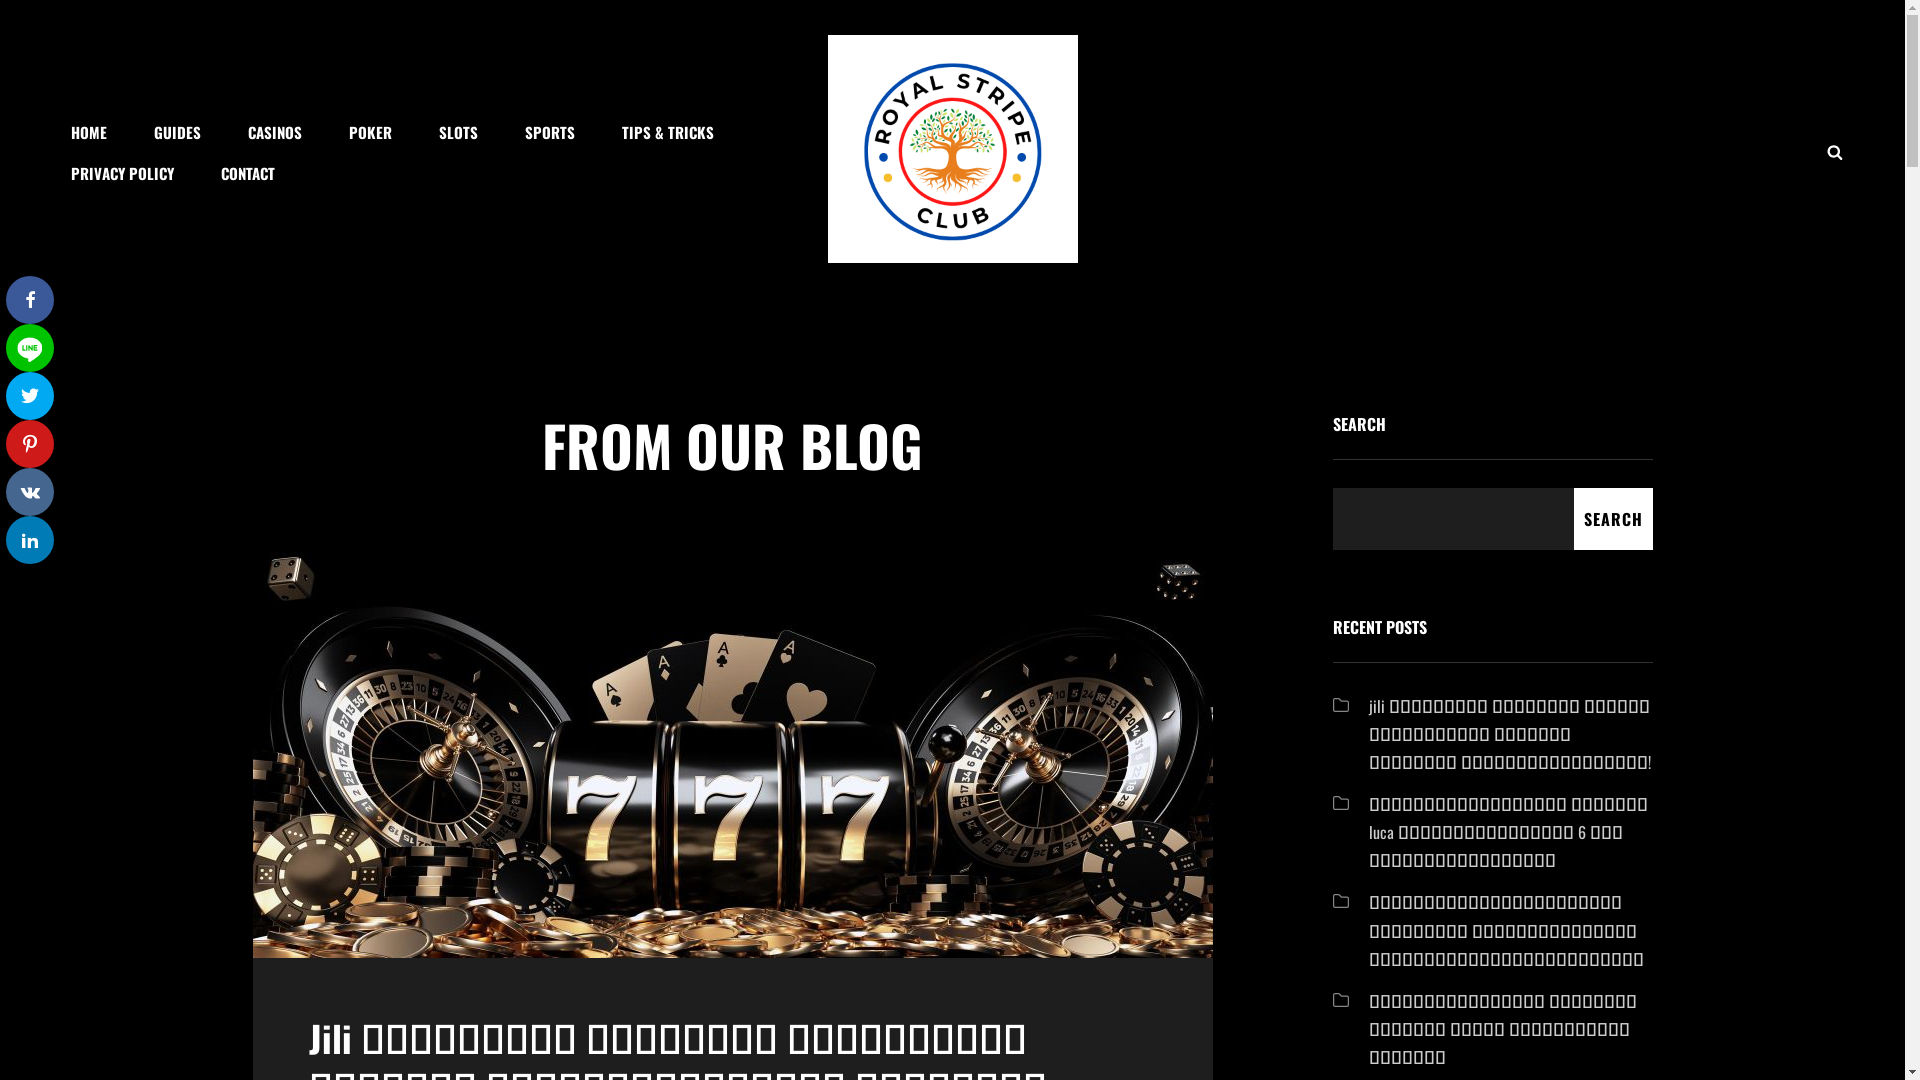 Image resolution: width=1920 pixels, height=1080 pixels. I want to click on GUIDES, so click(178, 132).